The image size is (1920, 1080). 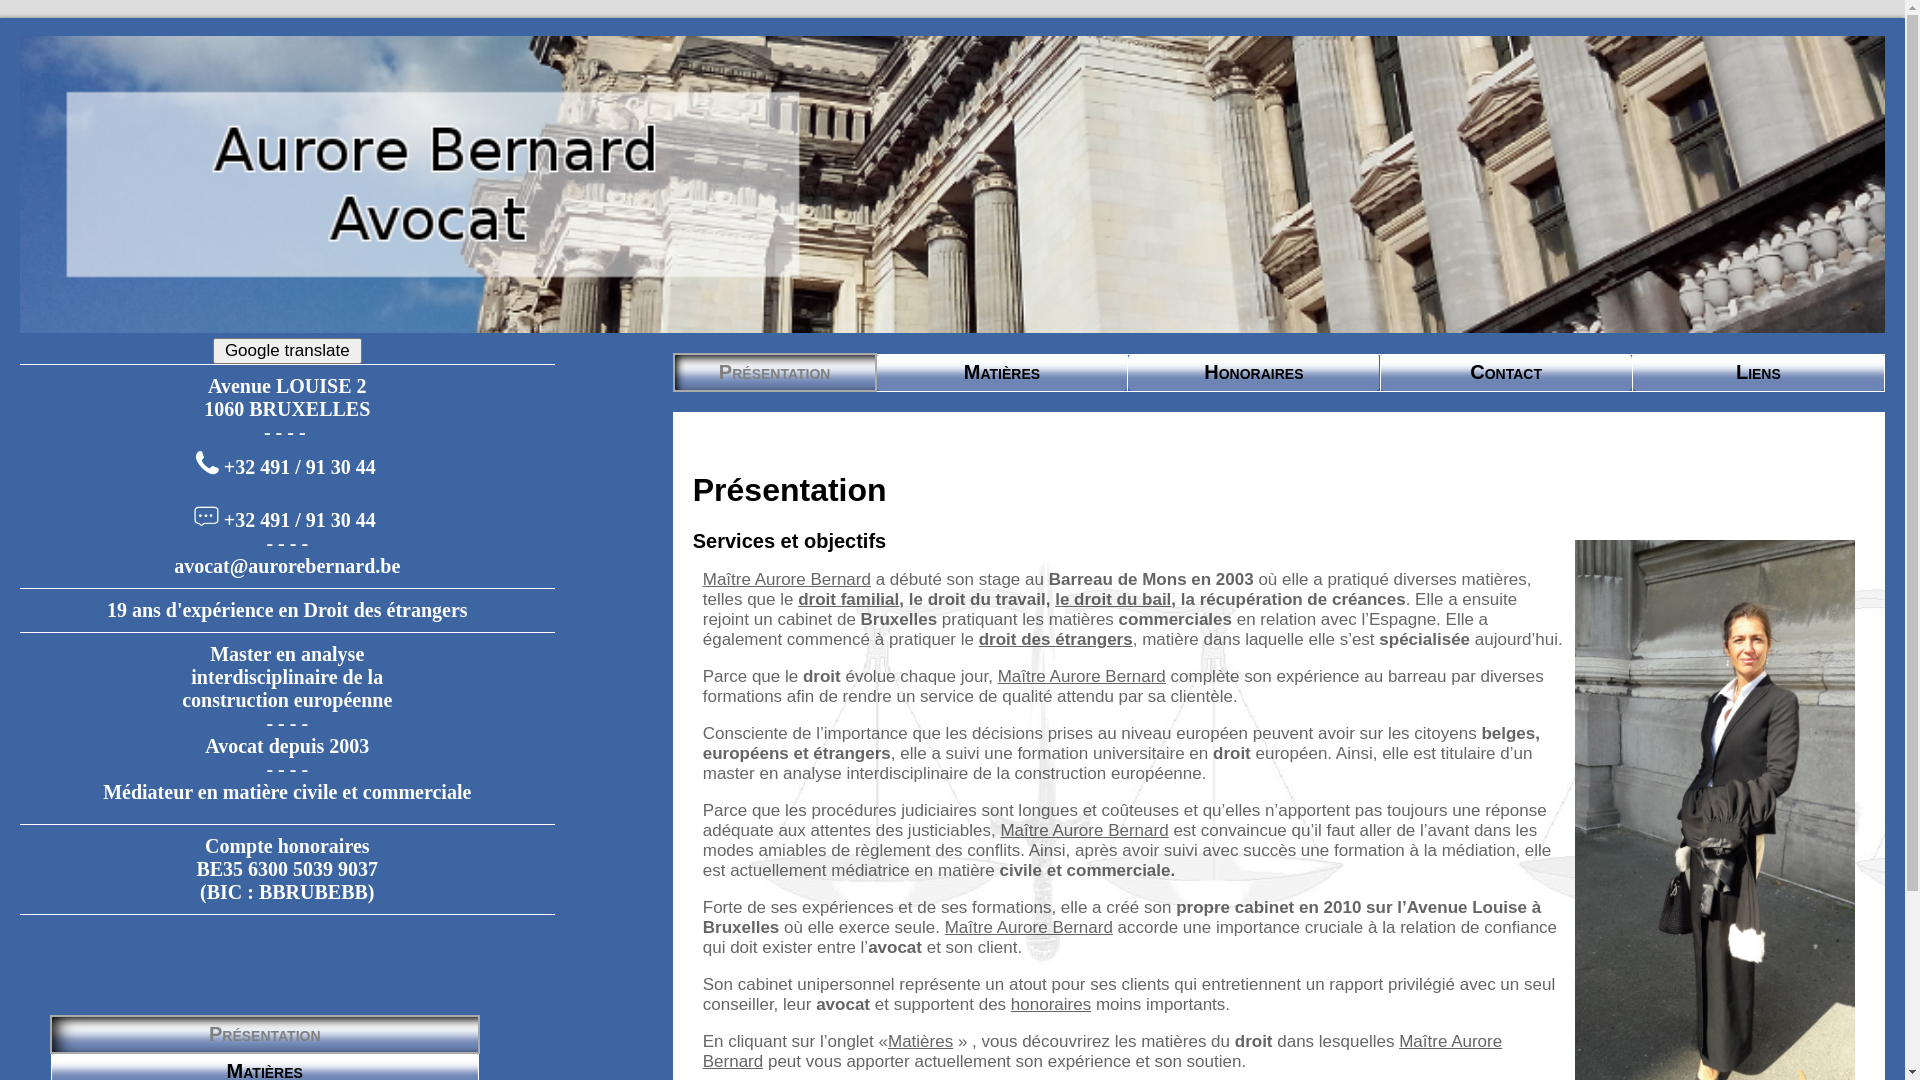 What do you see at coordinates (300, 520) in the screenshot?
I see ` +32 491 / 91 30 44 ` at bounding box center [300, 520].